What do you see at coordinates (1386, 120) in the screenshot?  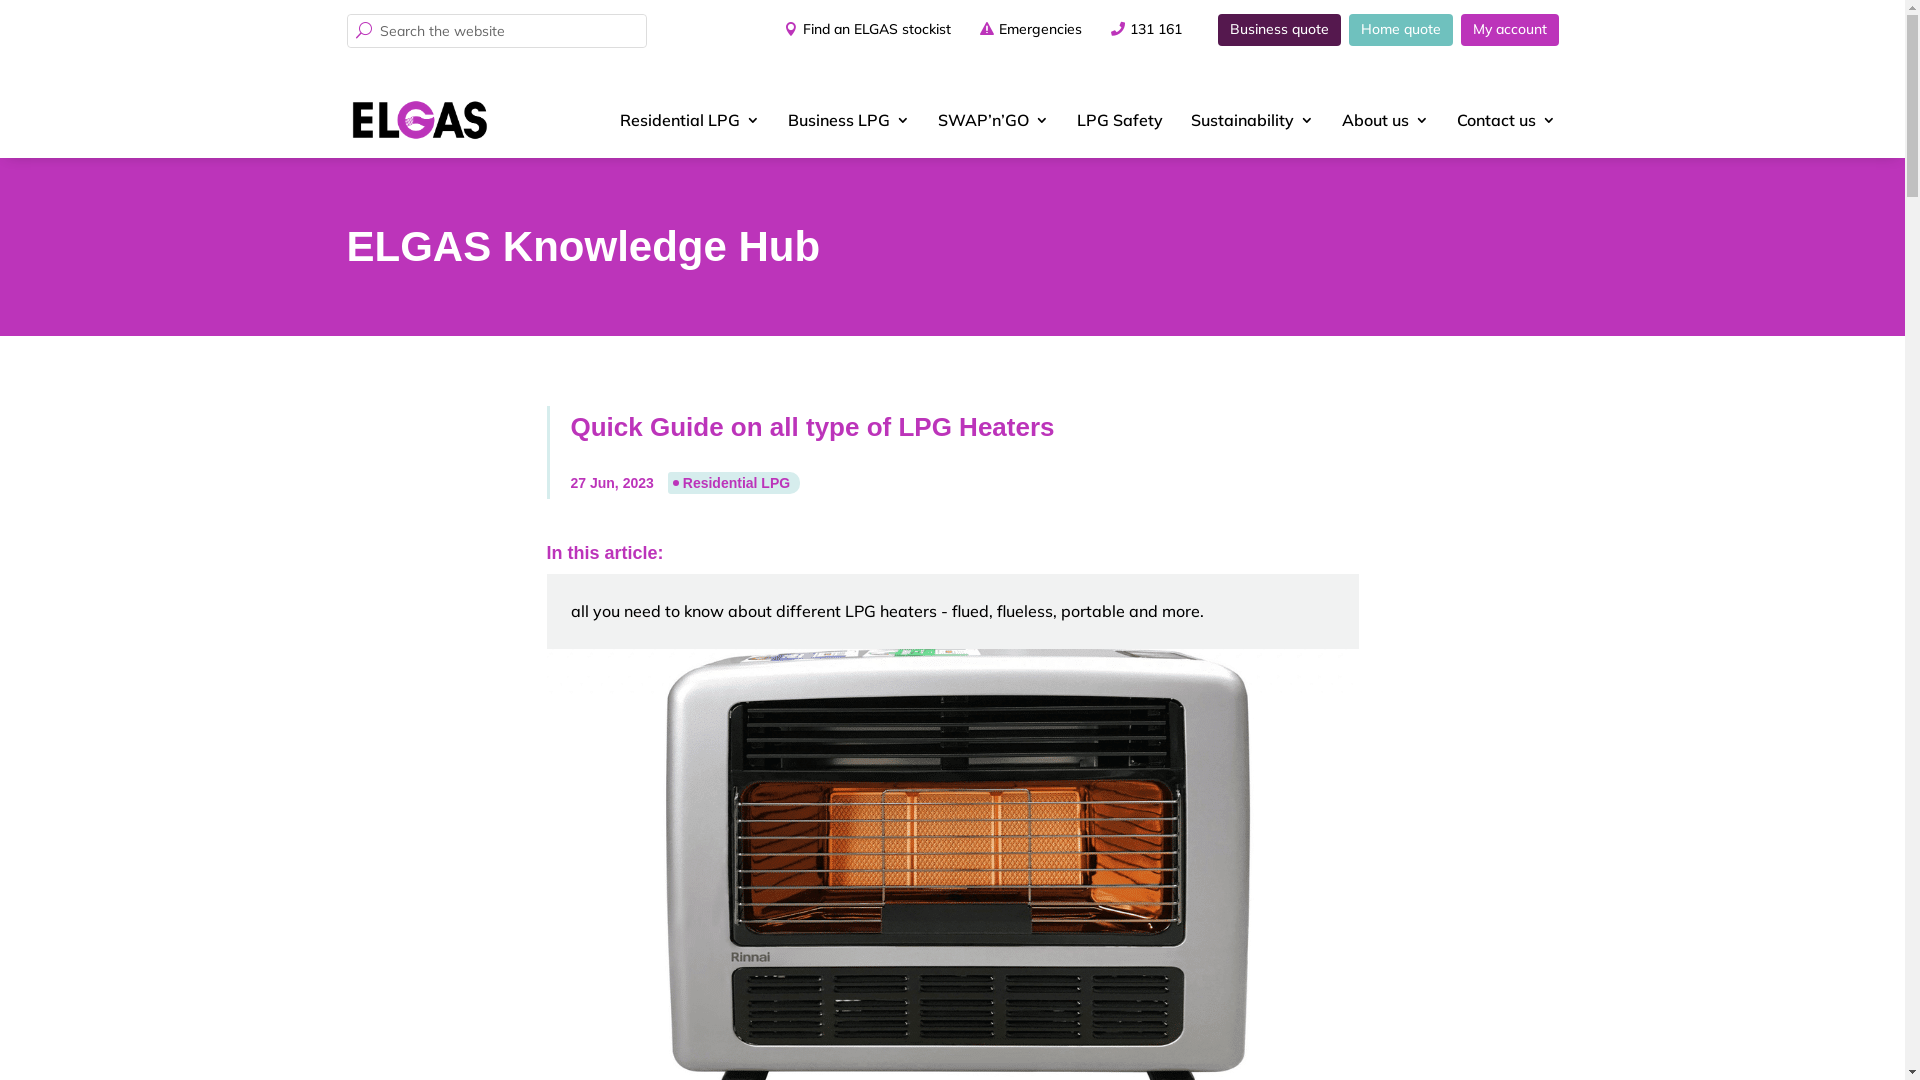 I see `About us` at bounding box center [1386, 120].